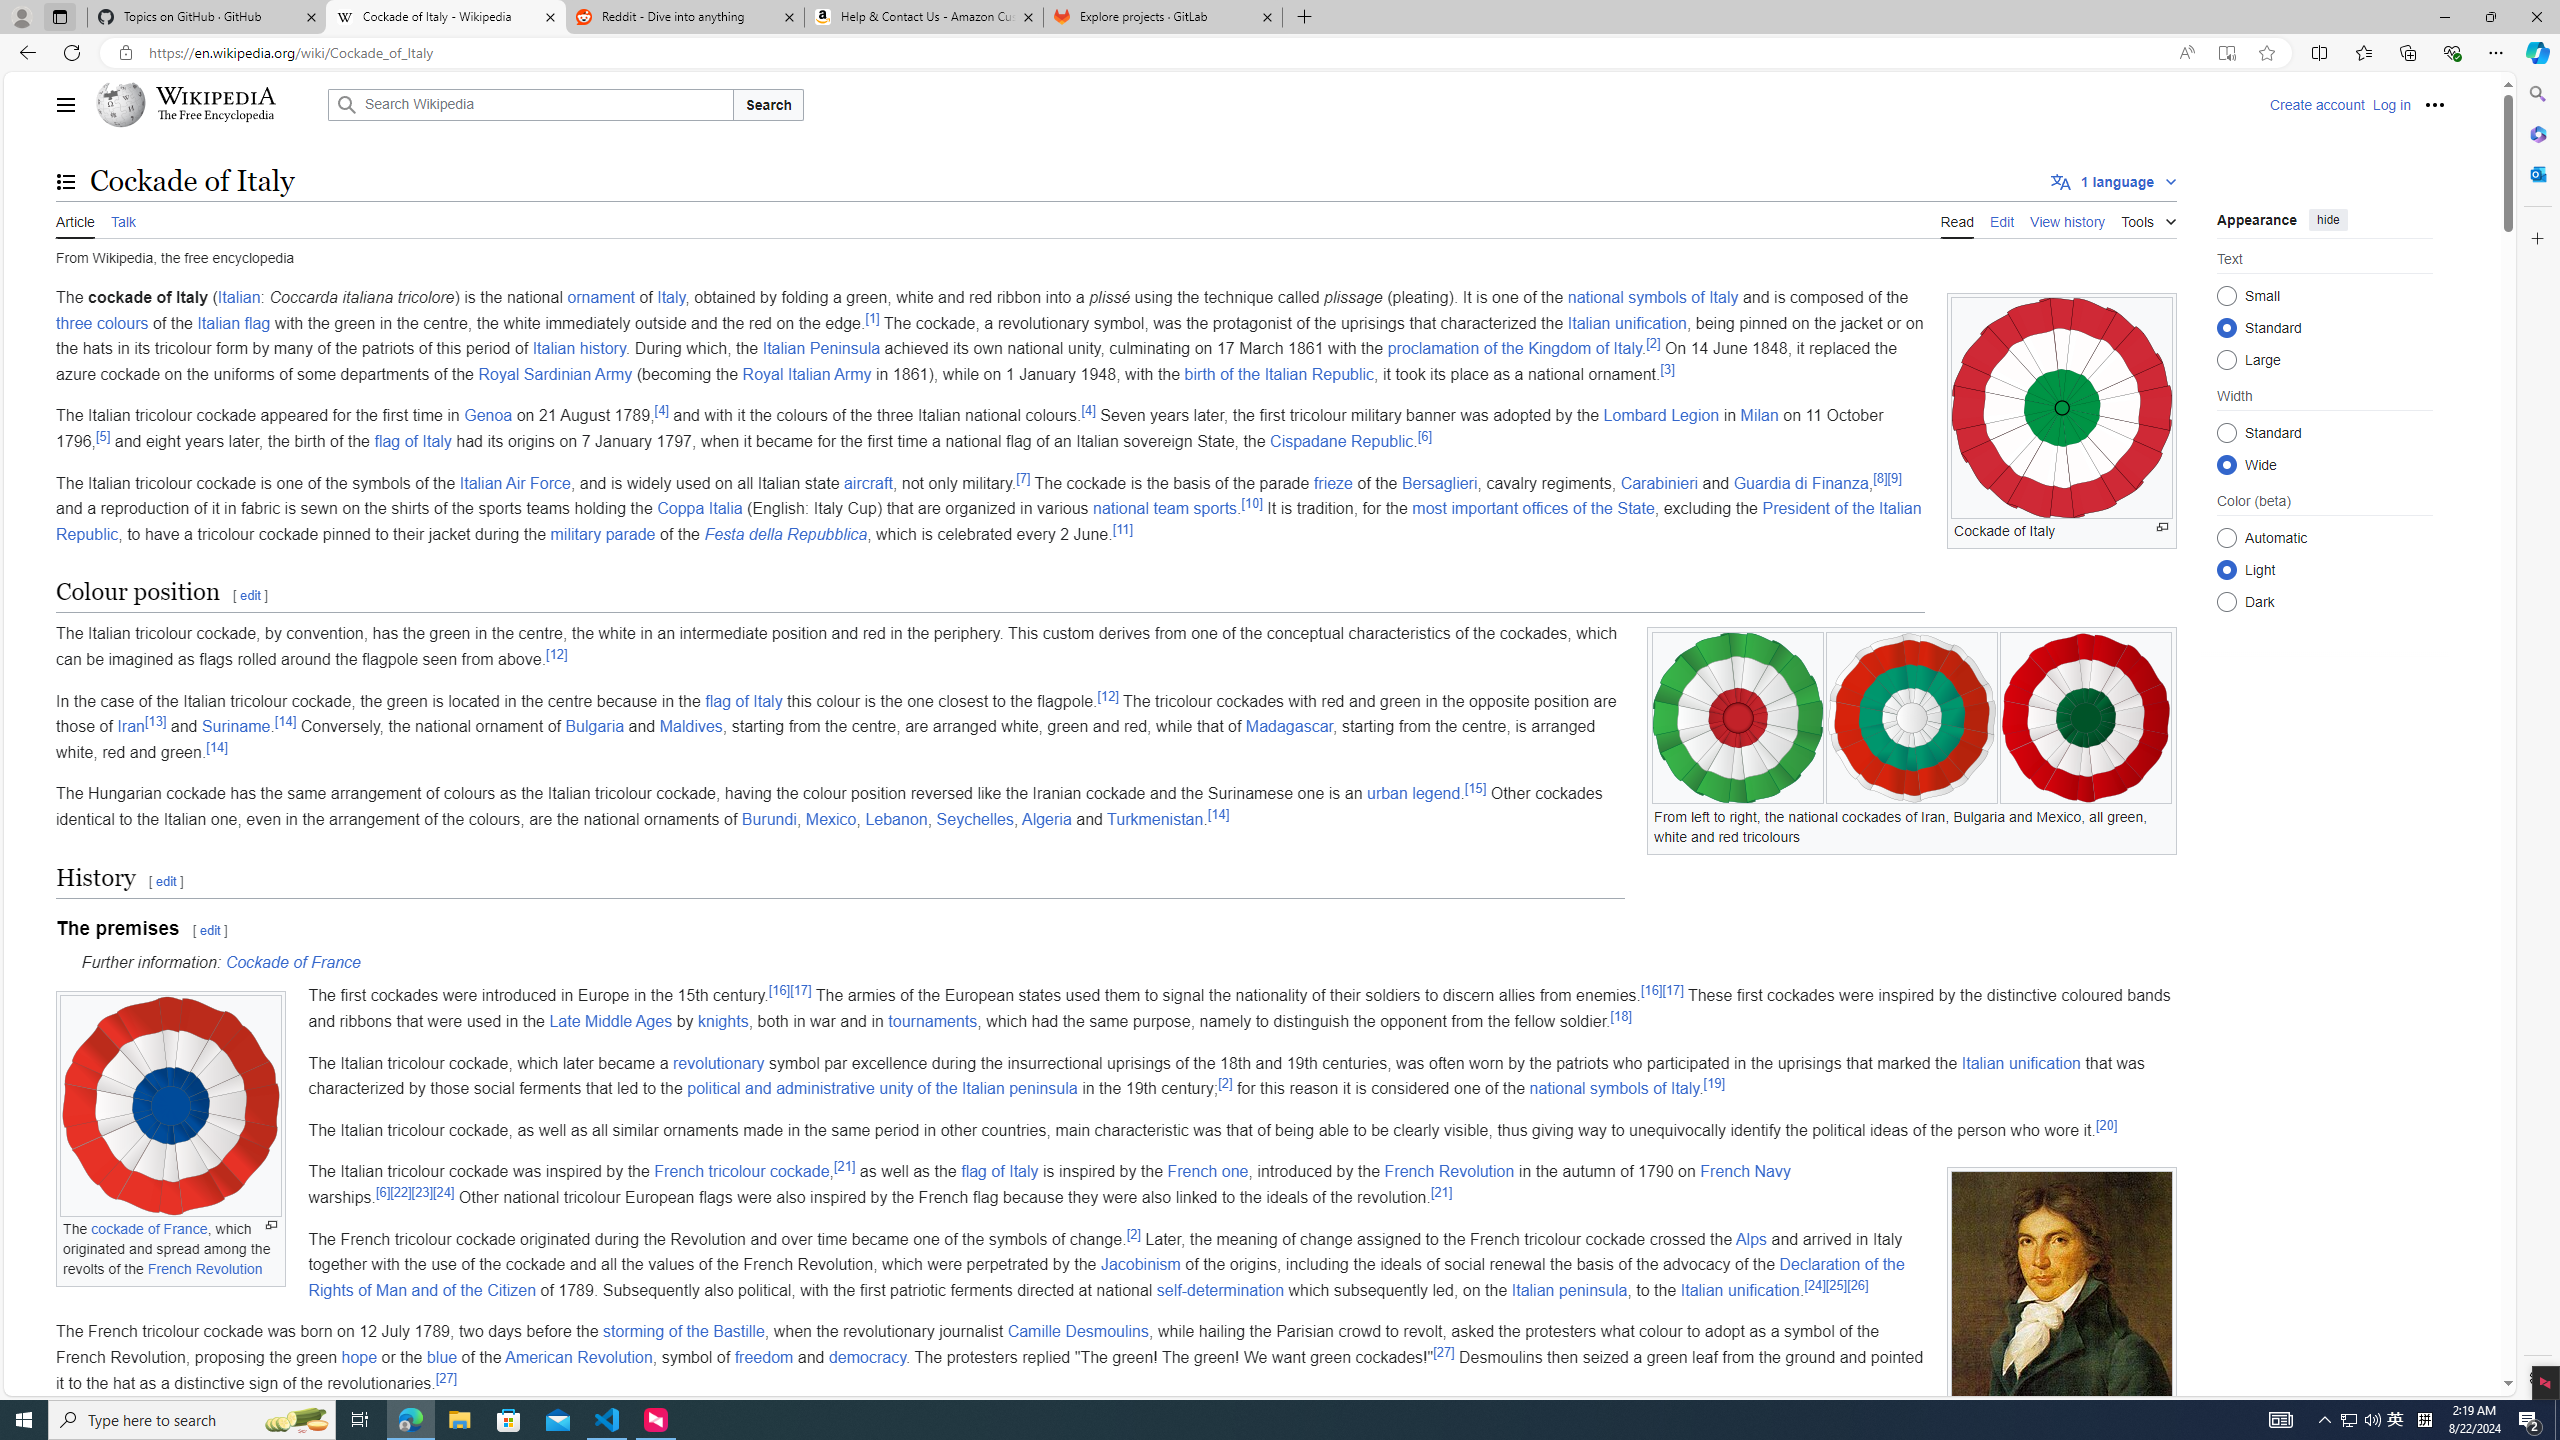 The width and height of the screenshot is (2560, 1440). What do you see at coordinates (60, 16) in the screenshot?
I see `Tab actions menu` at bounding box center [60, 16].